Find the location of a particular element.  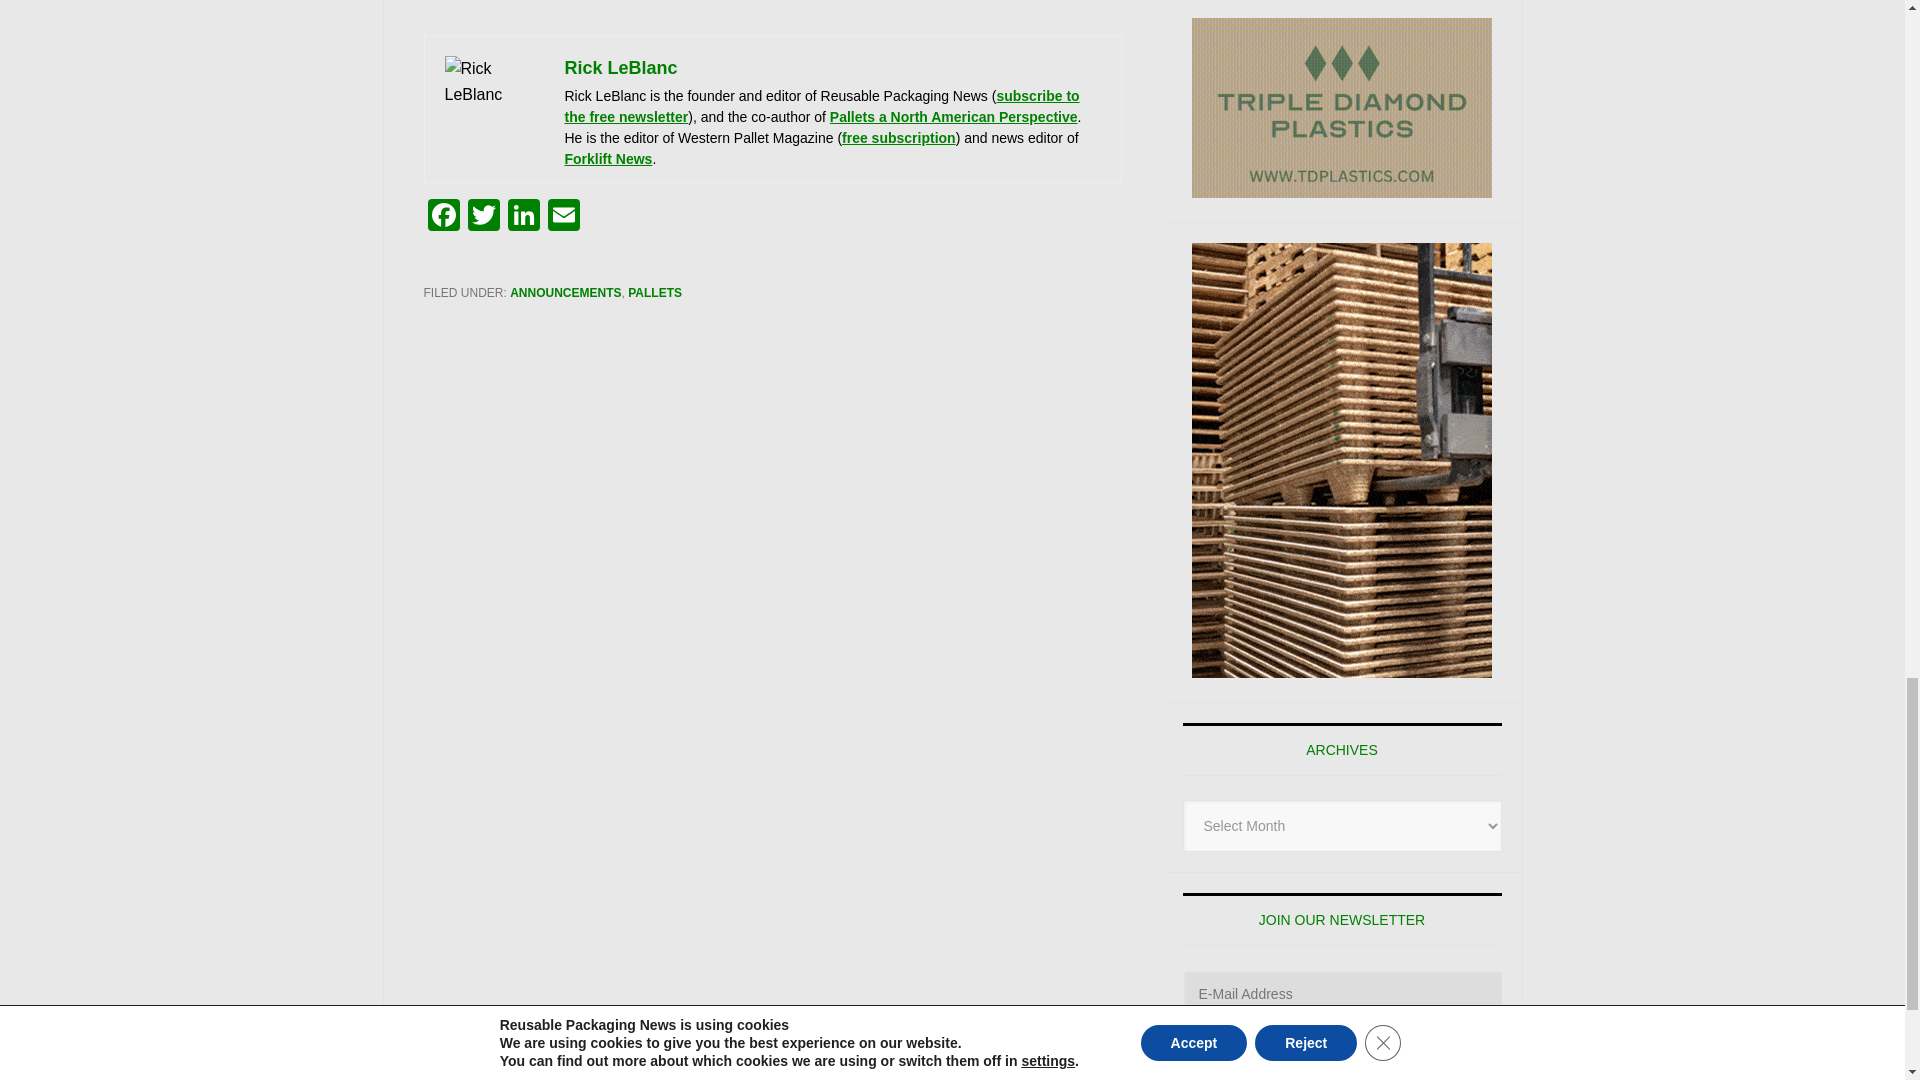

SUBMIT is located at coordinates (1342, 1056).